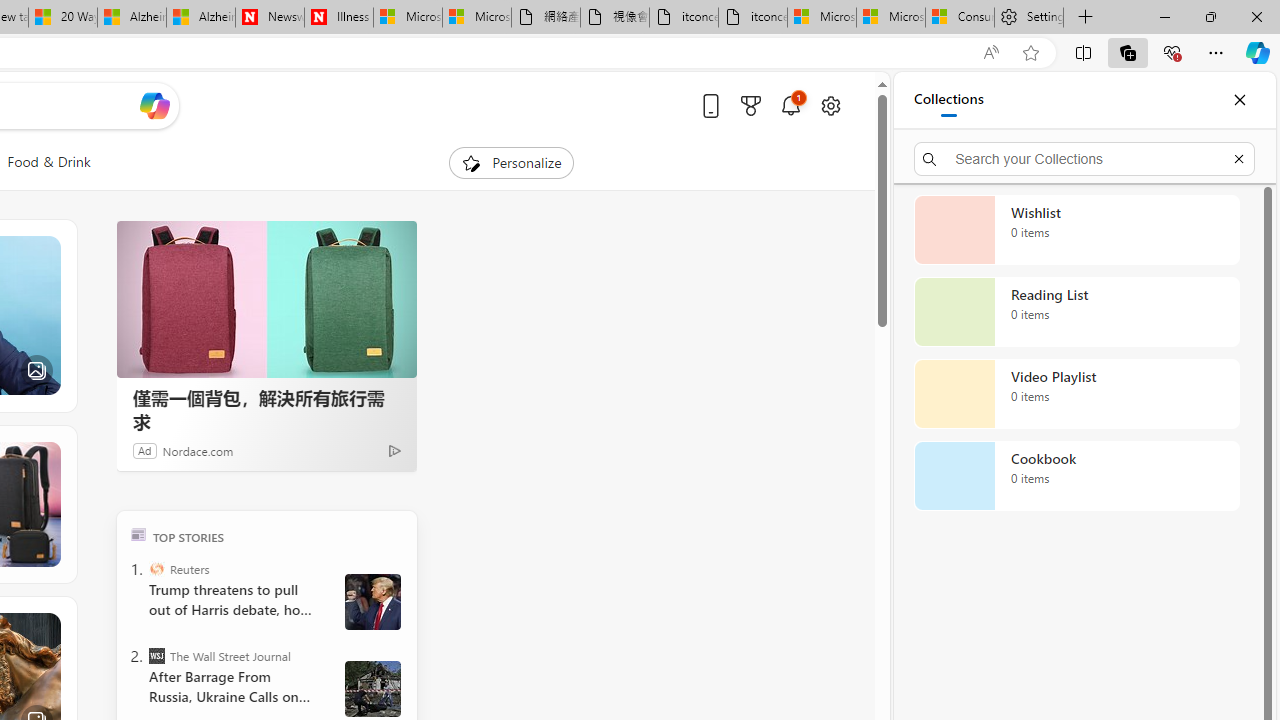 This screenshot has width=1280, height=720. What do you see at coordinates (960, 18) in the screenshot?
I see `Consumer Health Data Privacy Policy` at bounding box center [960, 18].